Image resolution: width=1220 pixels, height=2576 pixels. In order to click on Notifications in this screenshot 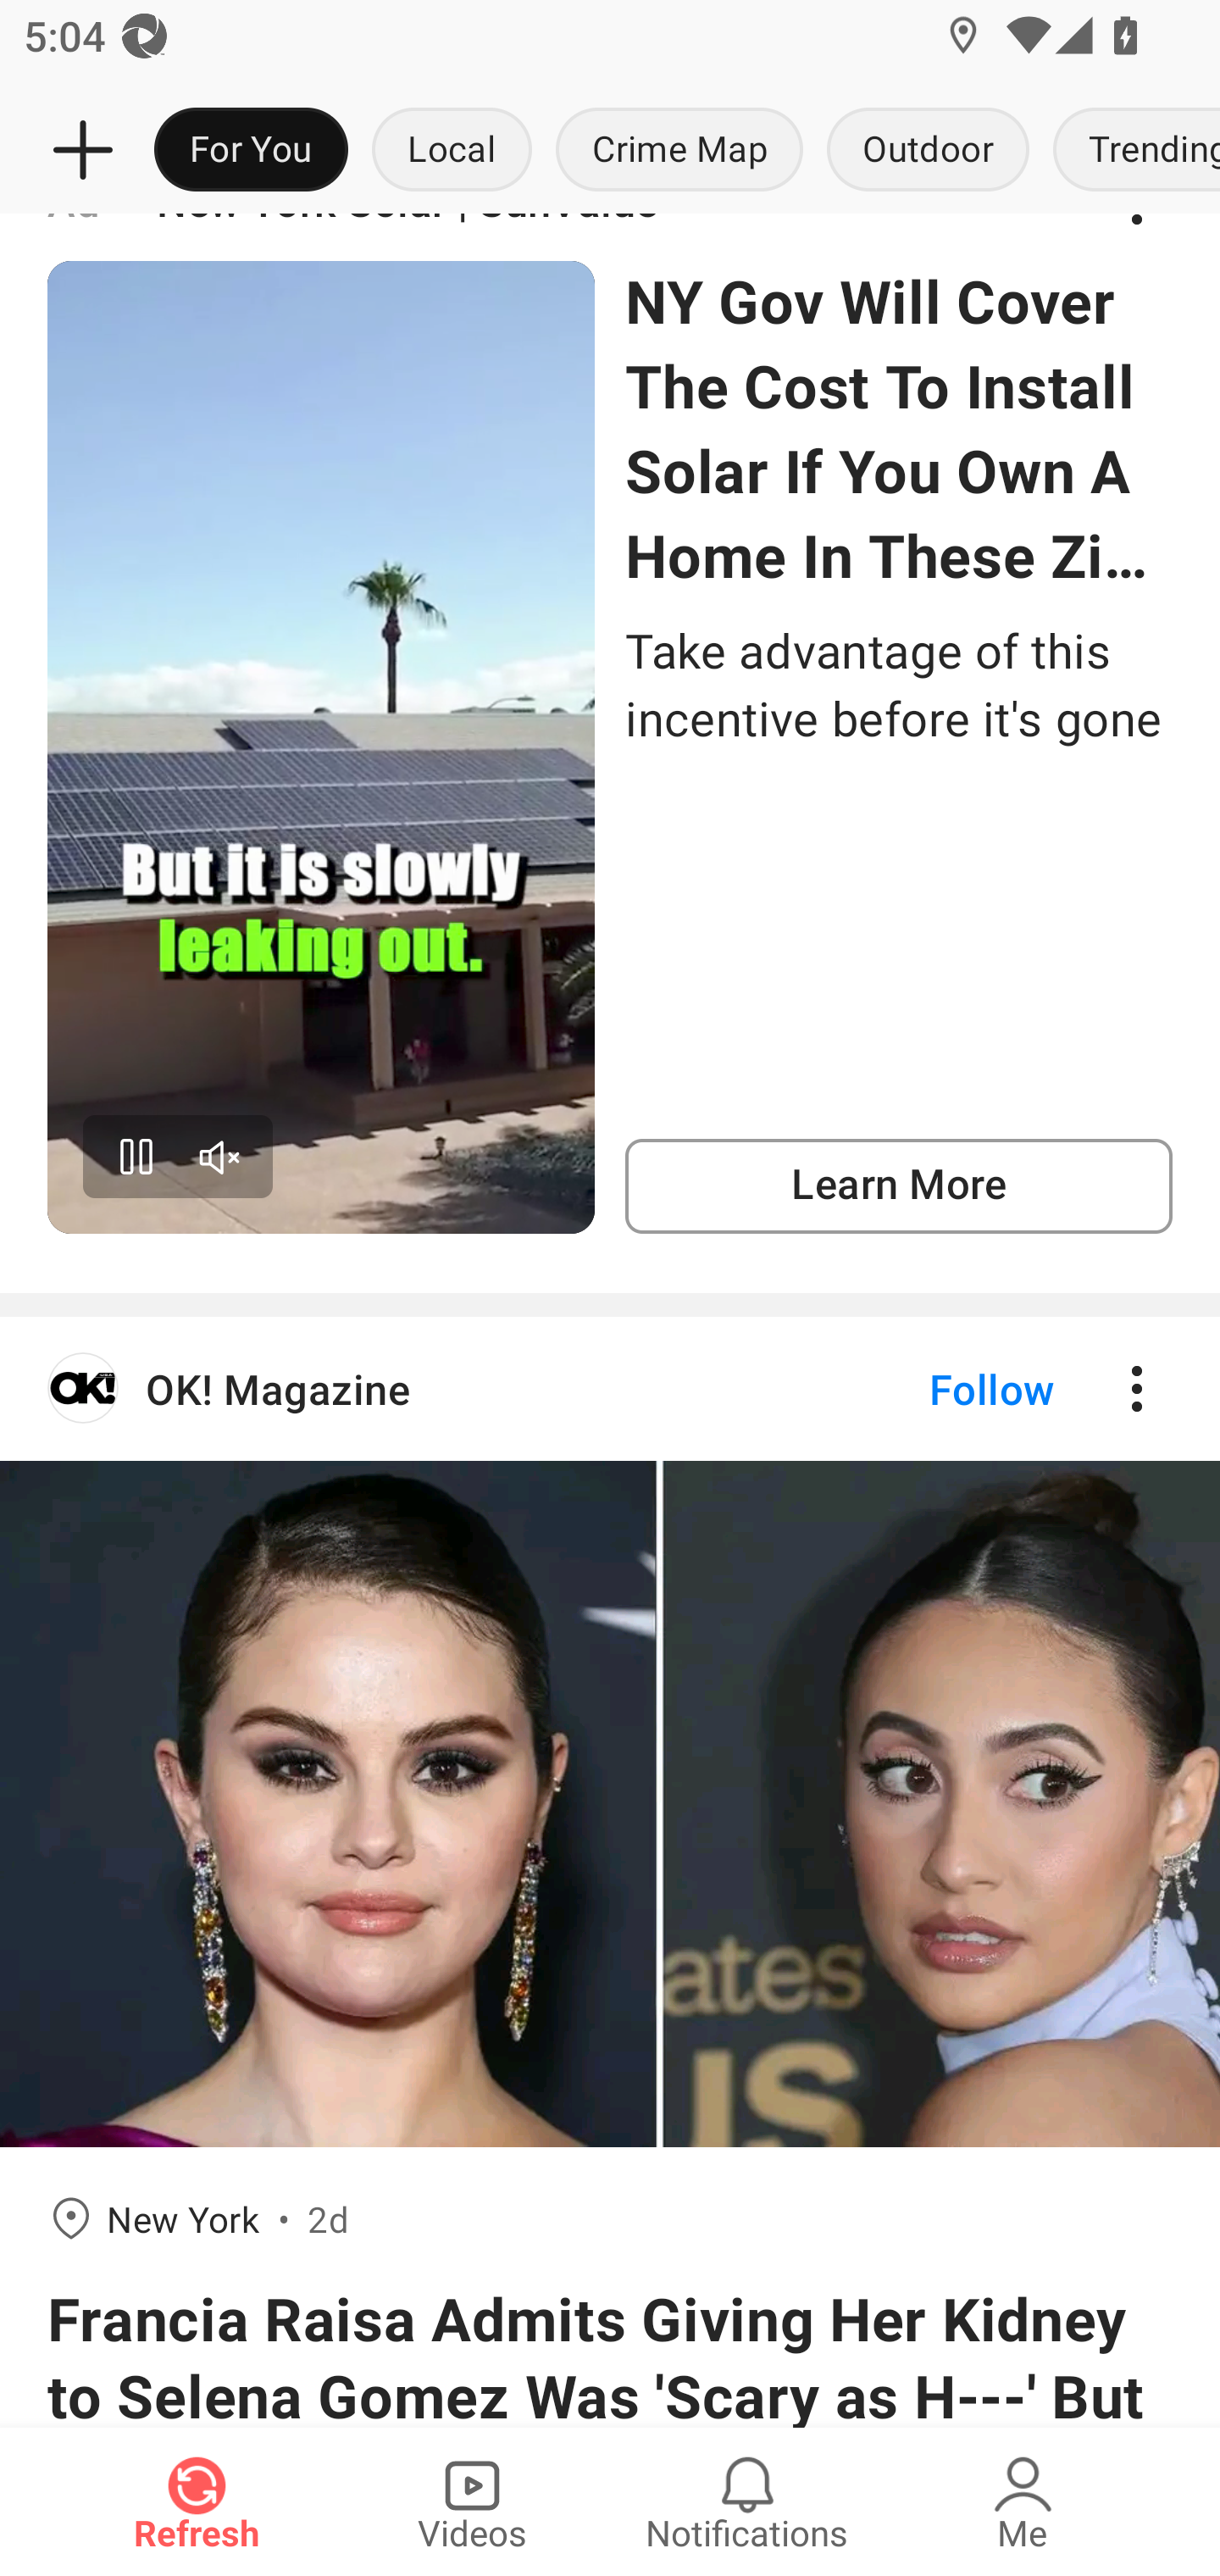, I will do `click(747, 2501)`.